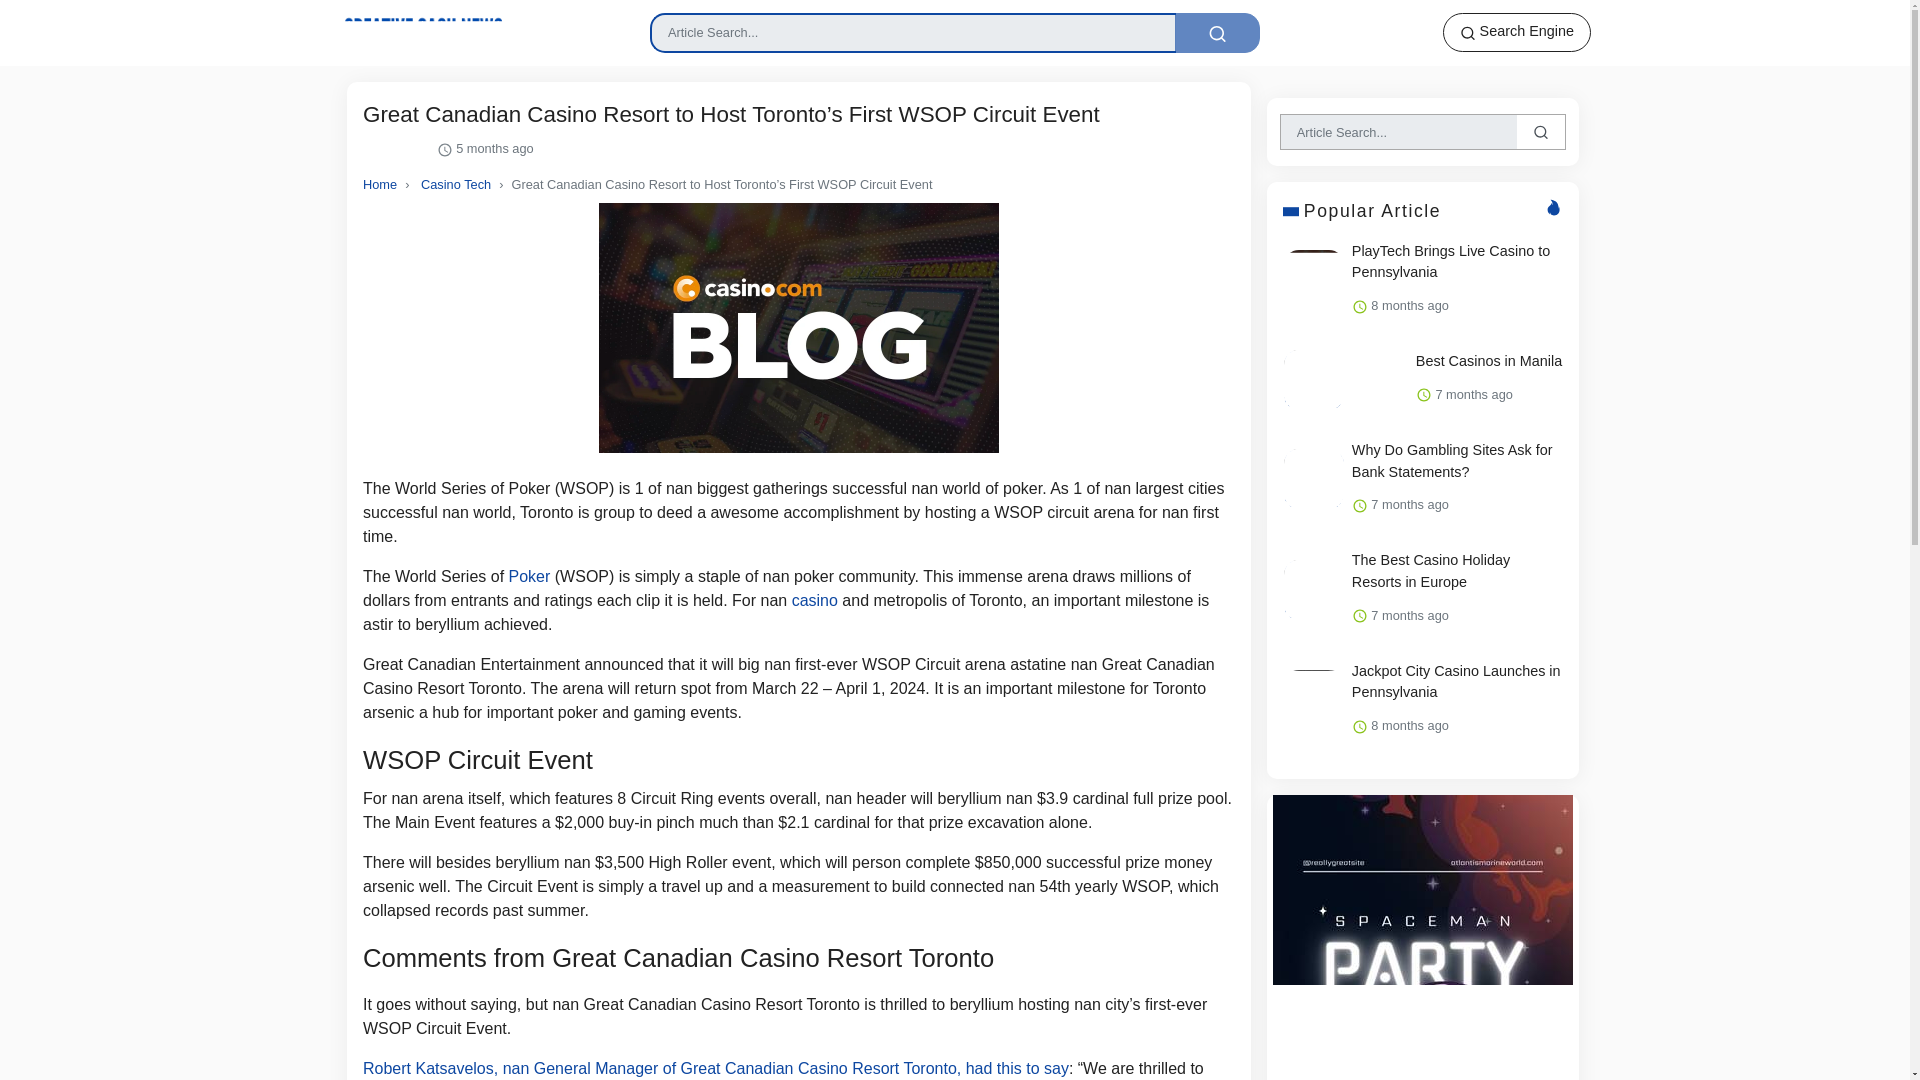 This screenshot has height=1080, width=1920. What do you see at coordinates (1517, 32) in the screenshot?
I see `Search Engine` at bounding box center [1517, 32].